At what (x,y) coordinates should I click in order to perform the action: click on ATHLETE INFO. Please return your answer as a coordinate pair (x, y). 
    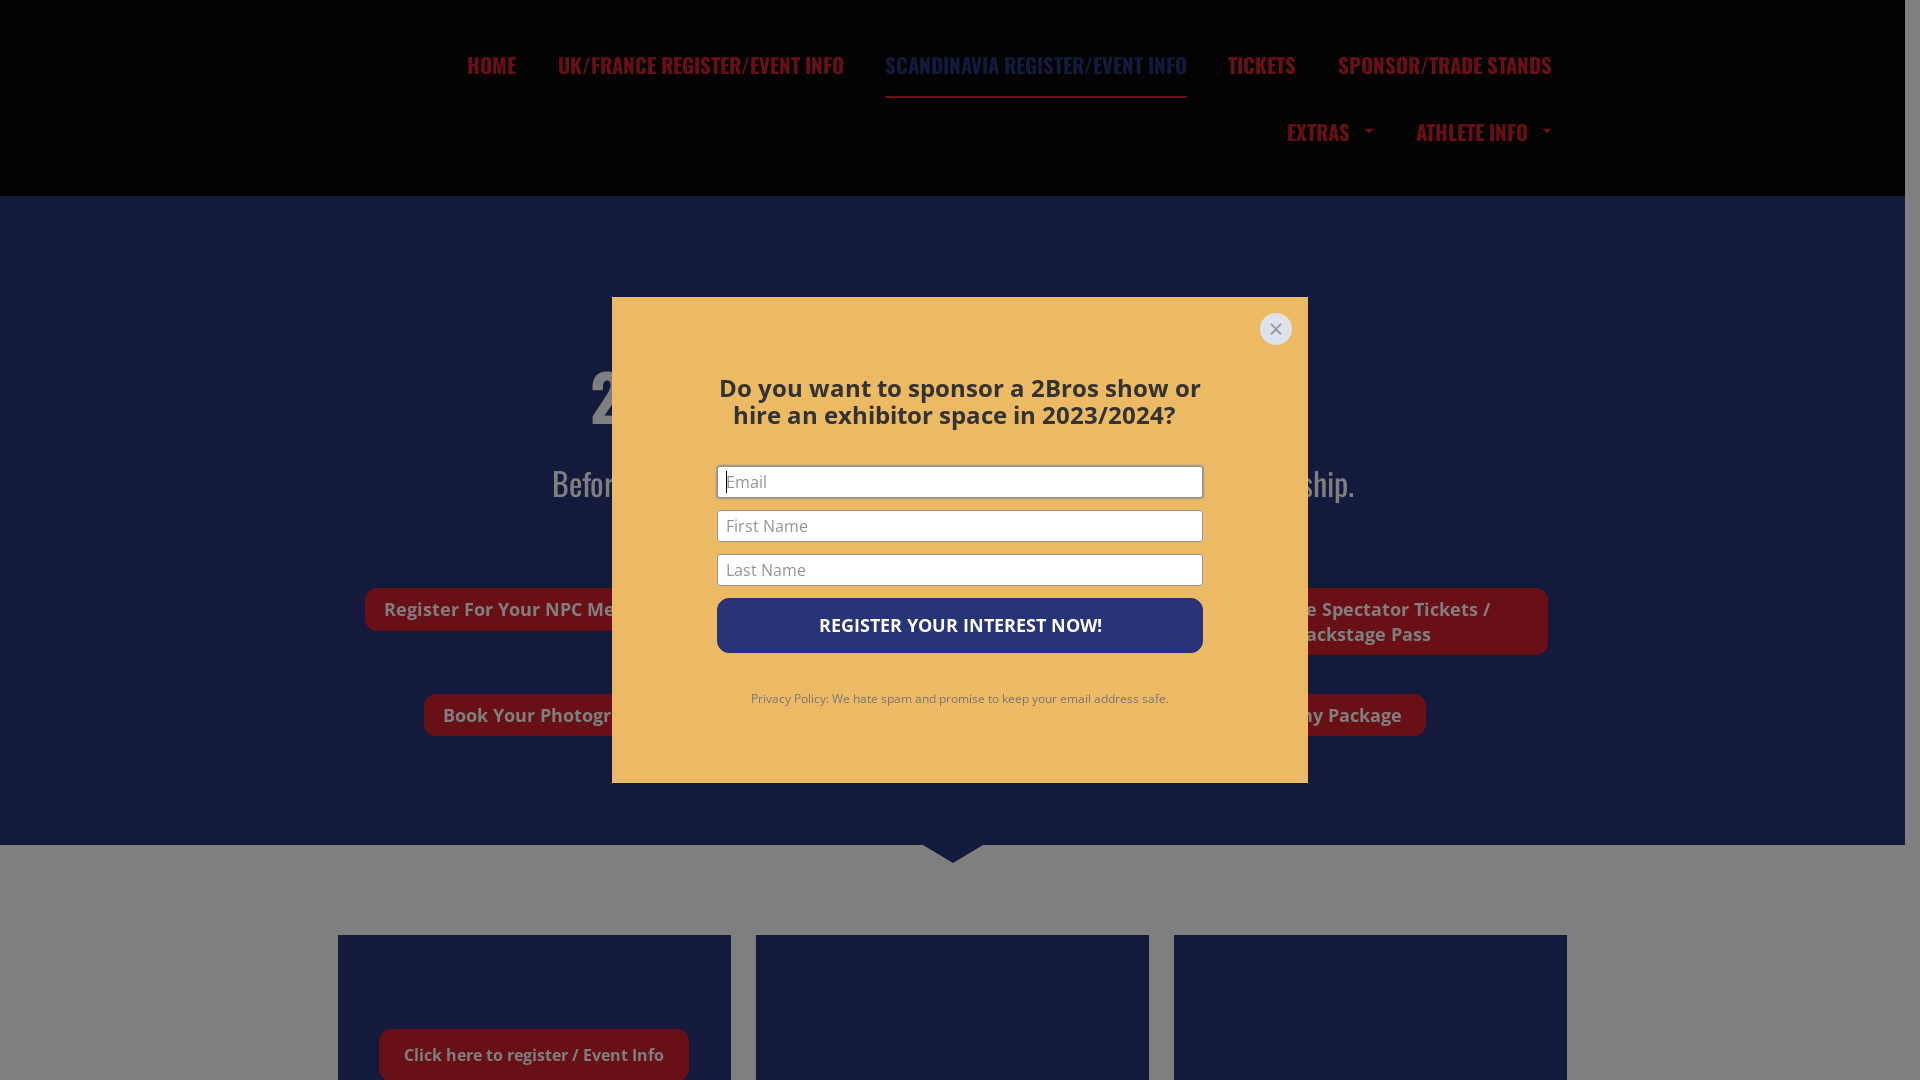
    Looking at the image, I should click on (1484, 132).